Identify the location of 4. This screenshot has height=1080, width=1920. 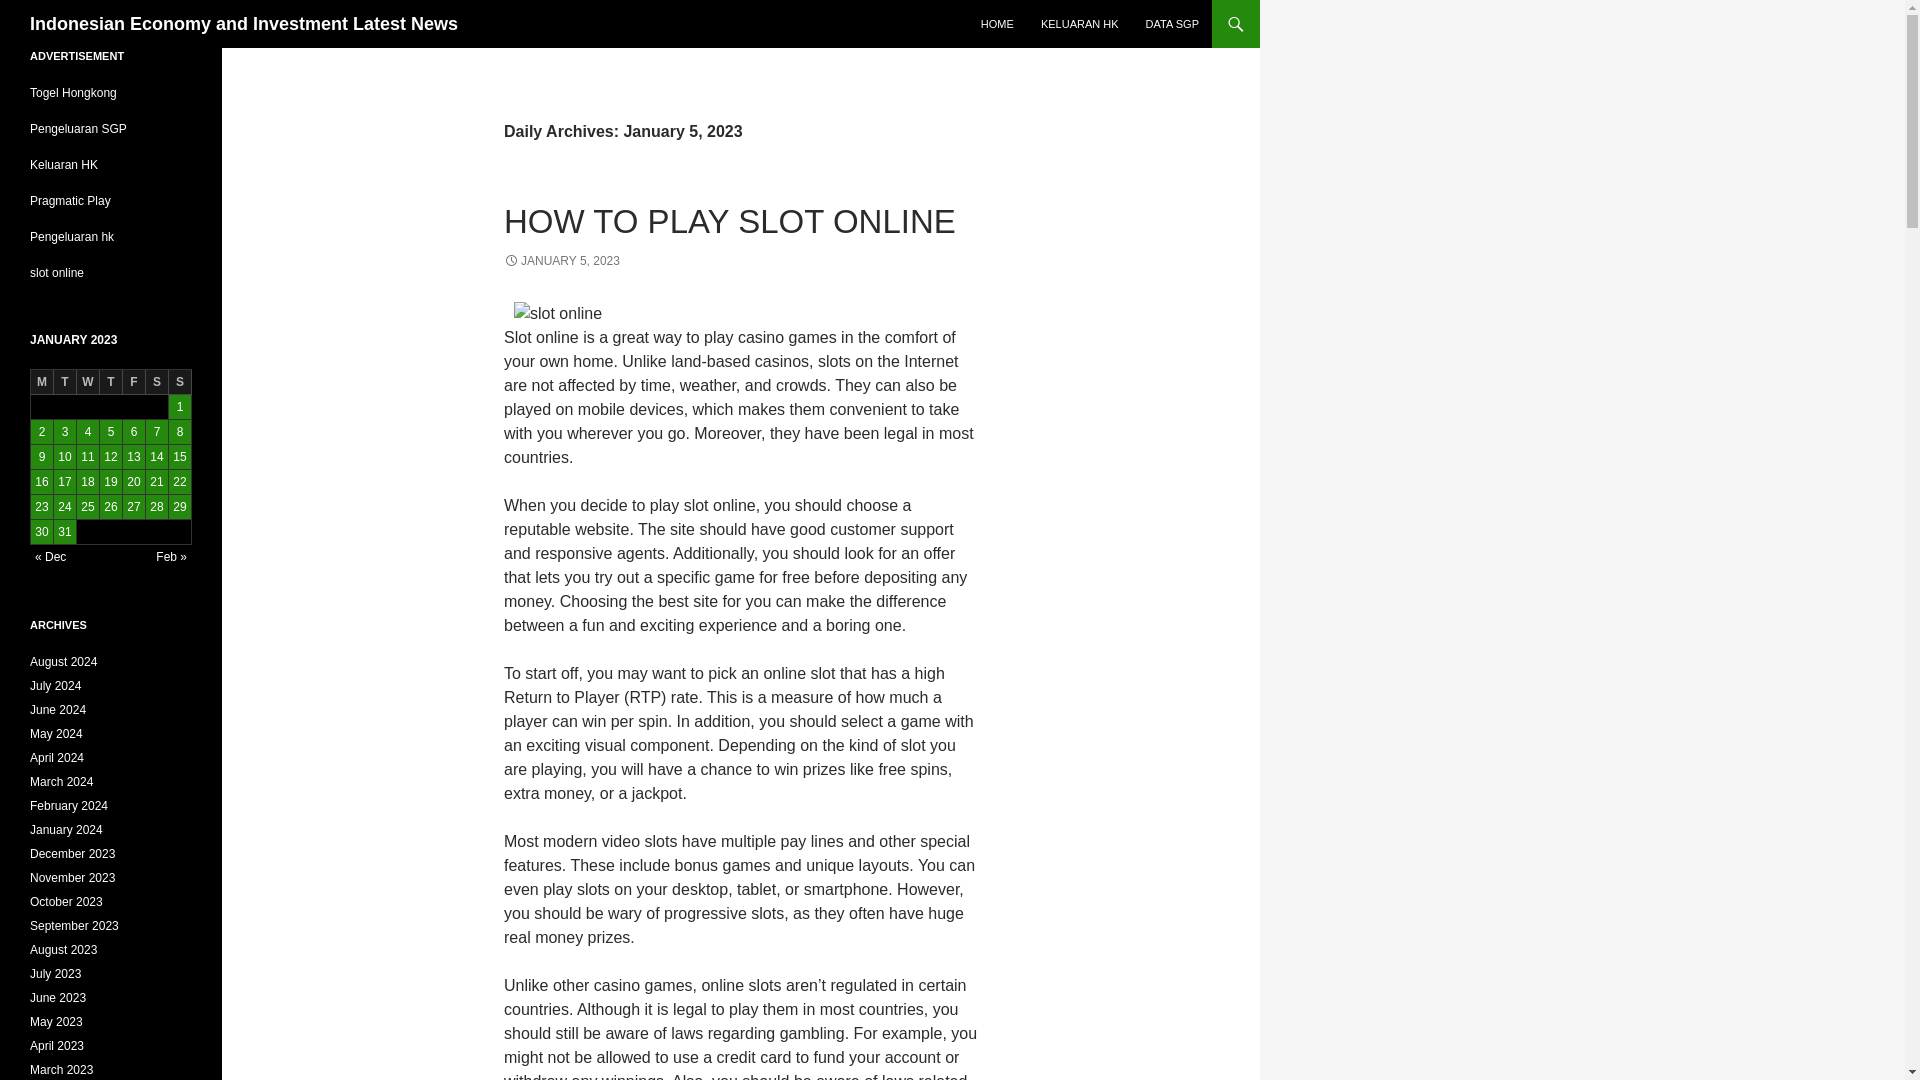
(88, 432).